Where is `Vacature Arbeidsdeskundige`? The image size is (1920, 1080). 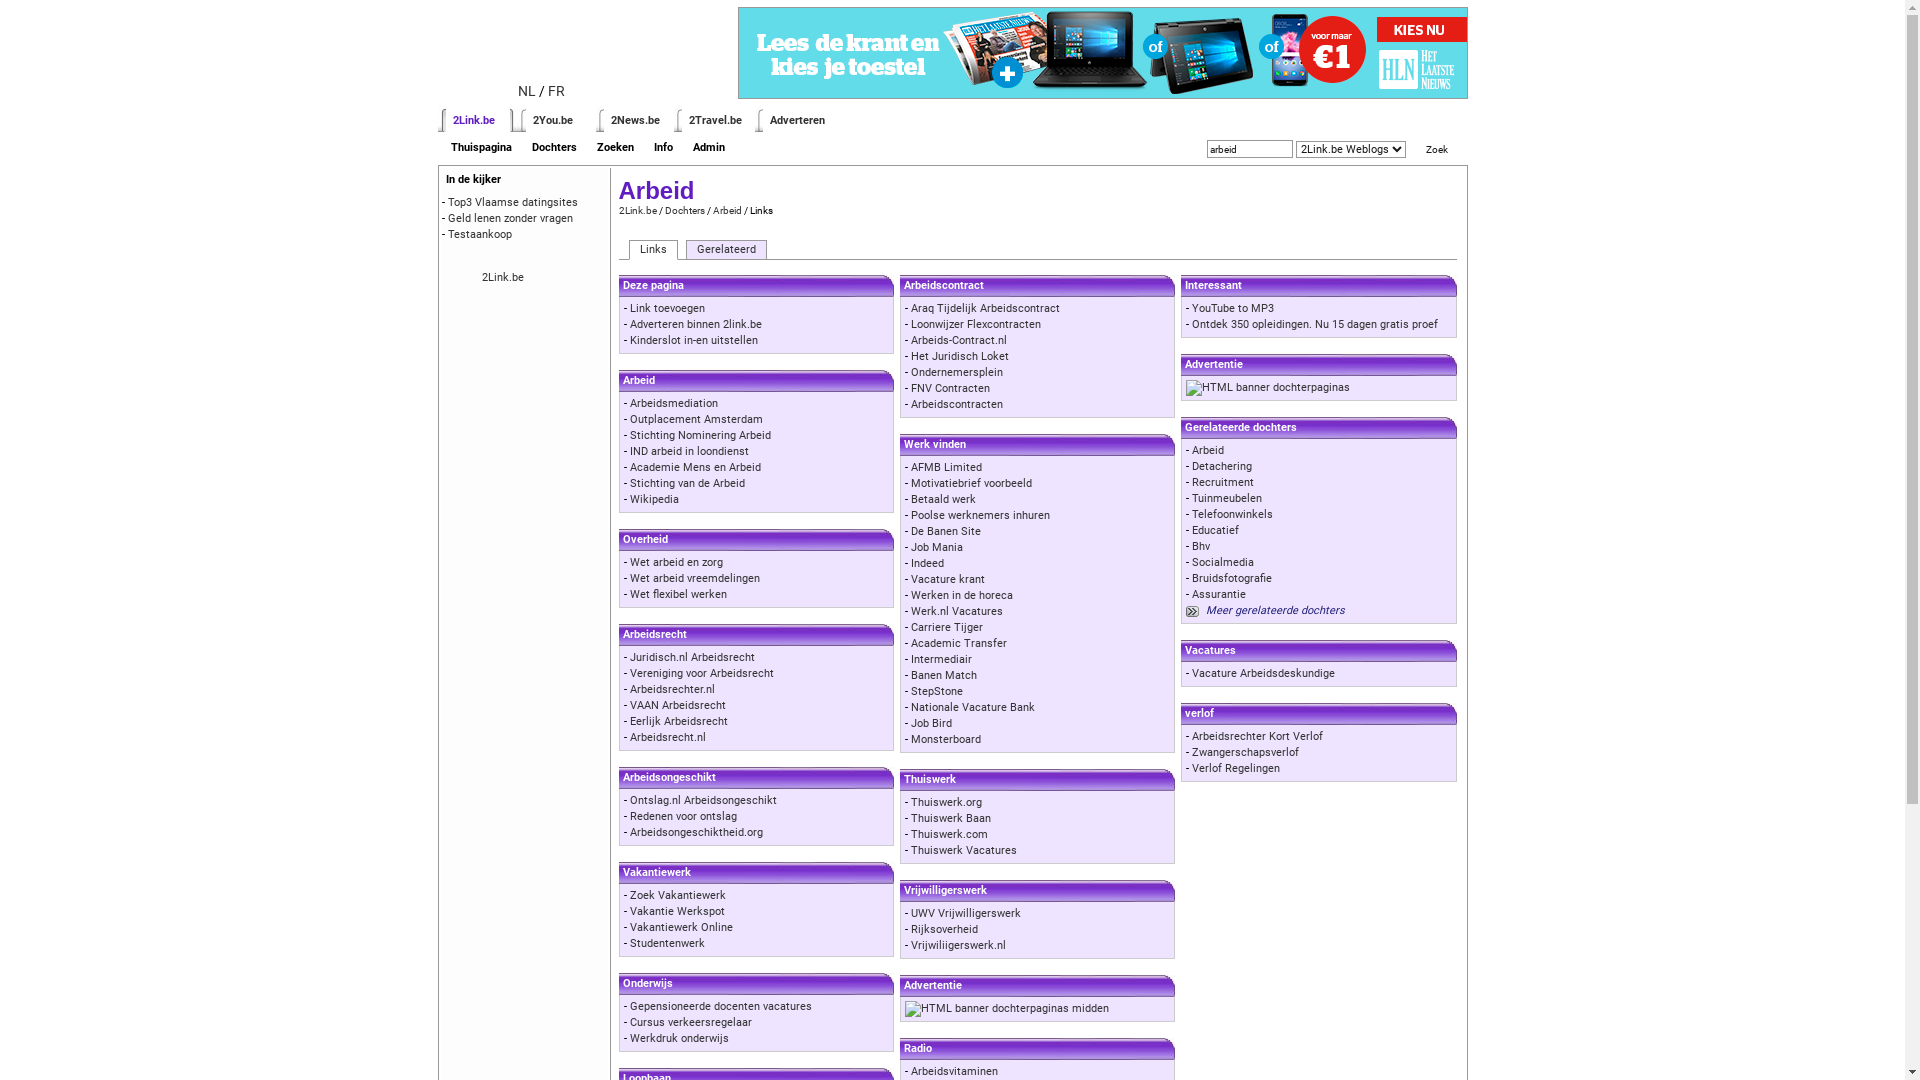 Vacature Arbeidsdeskundige is located at coordinates (1264, 674).